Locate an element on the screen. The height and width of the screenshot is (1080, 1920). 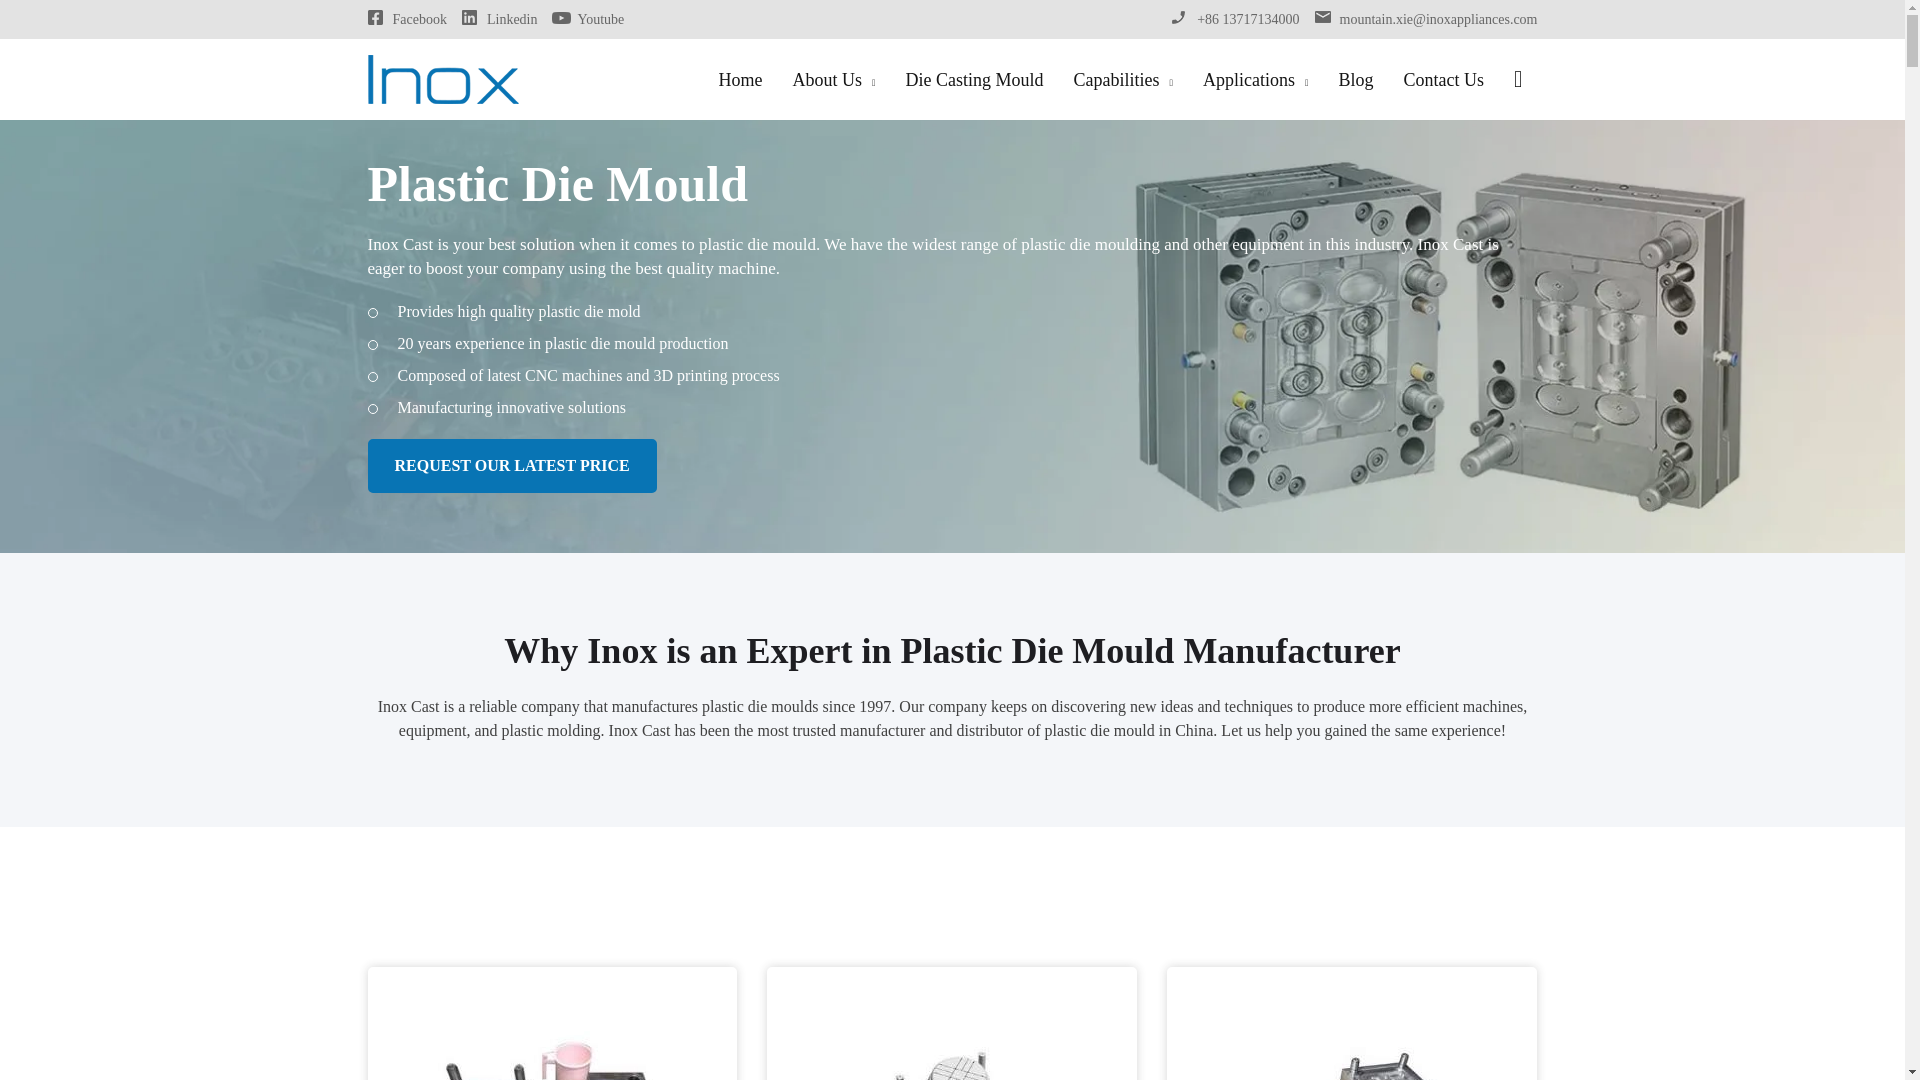
About Us is located at coordinates (834, 78).